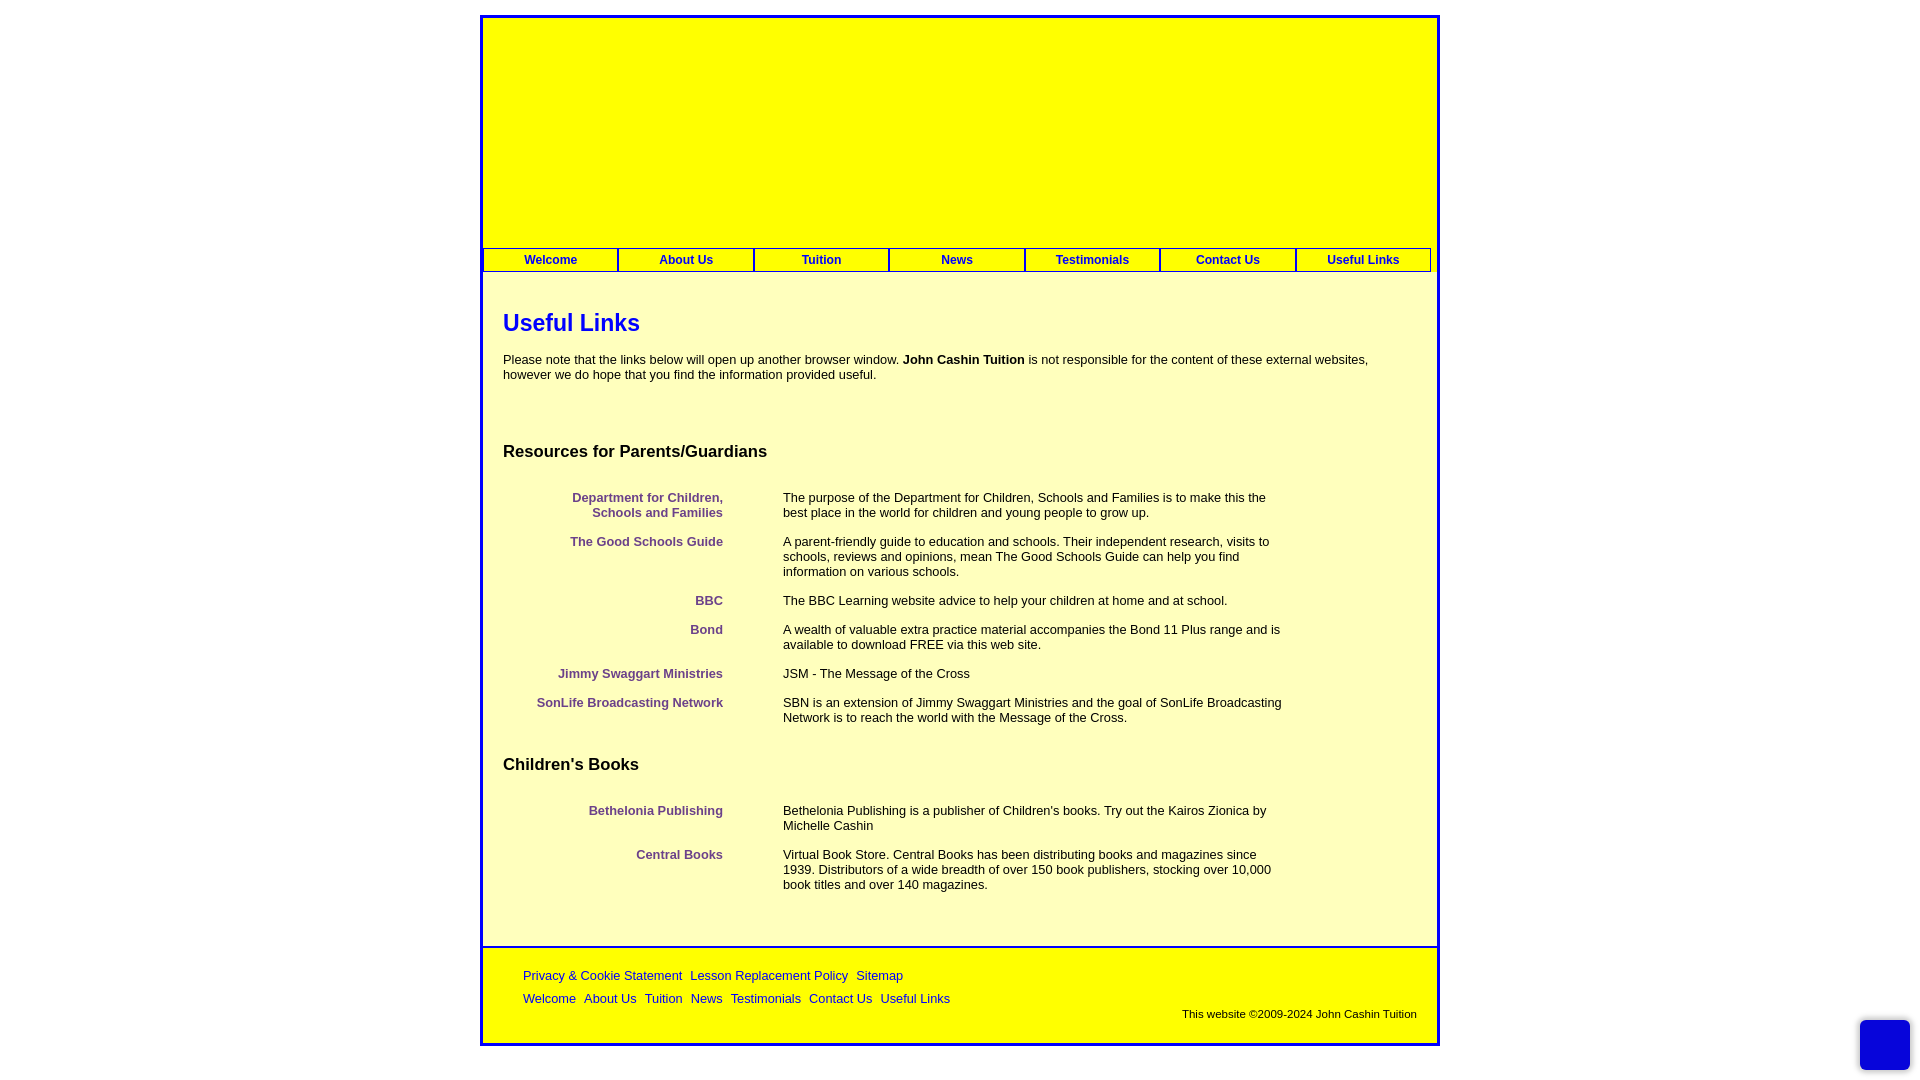  Describe the element at coordinates (549, 998) in the screenshot. I see `Welcome` at that location.